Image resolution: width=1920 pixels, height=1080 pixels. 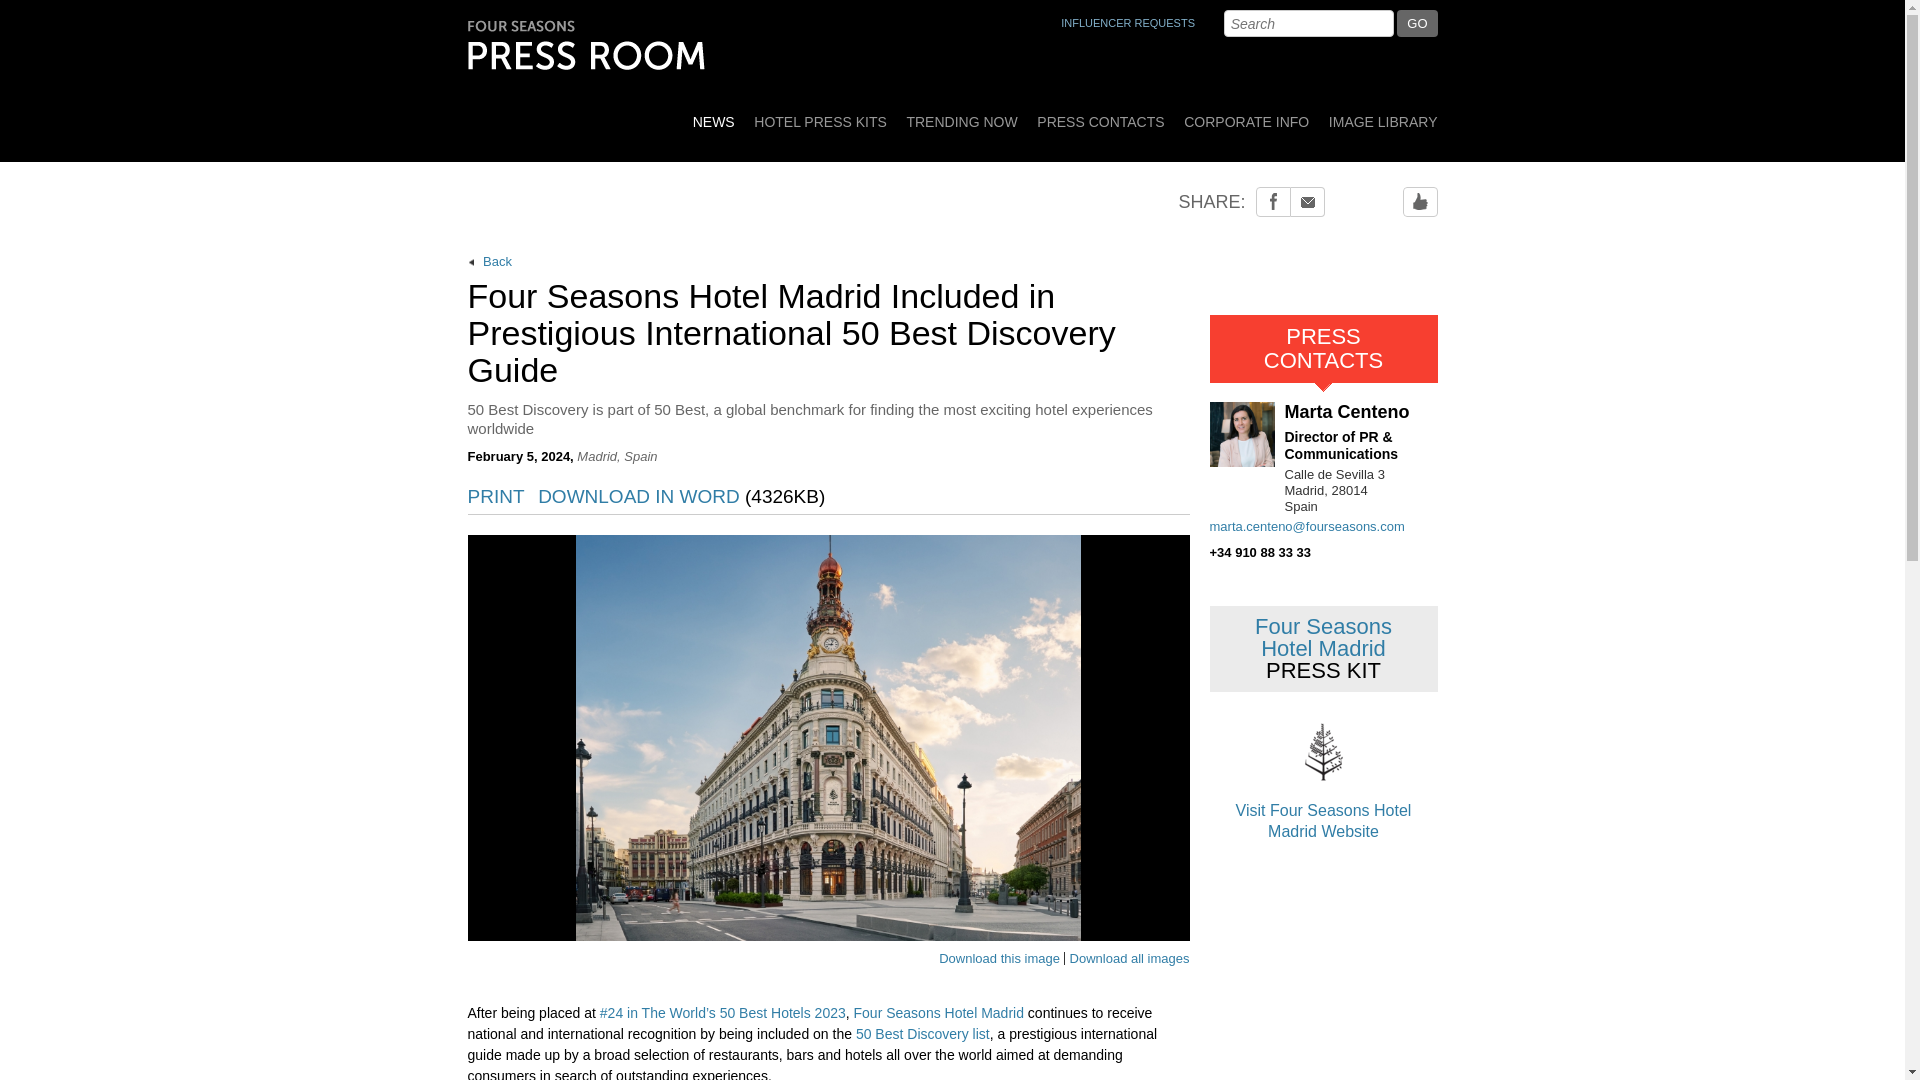 What do you see at coordinates (1100, 115) in the screenshot?
I see `PRESS CONTACTS` at bounding box center [1100, 115].